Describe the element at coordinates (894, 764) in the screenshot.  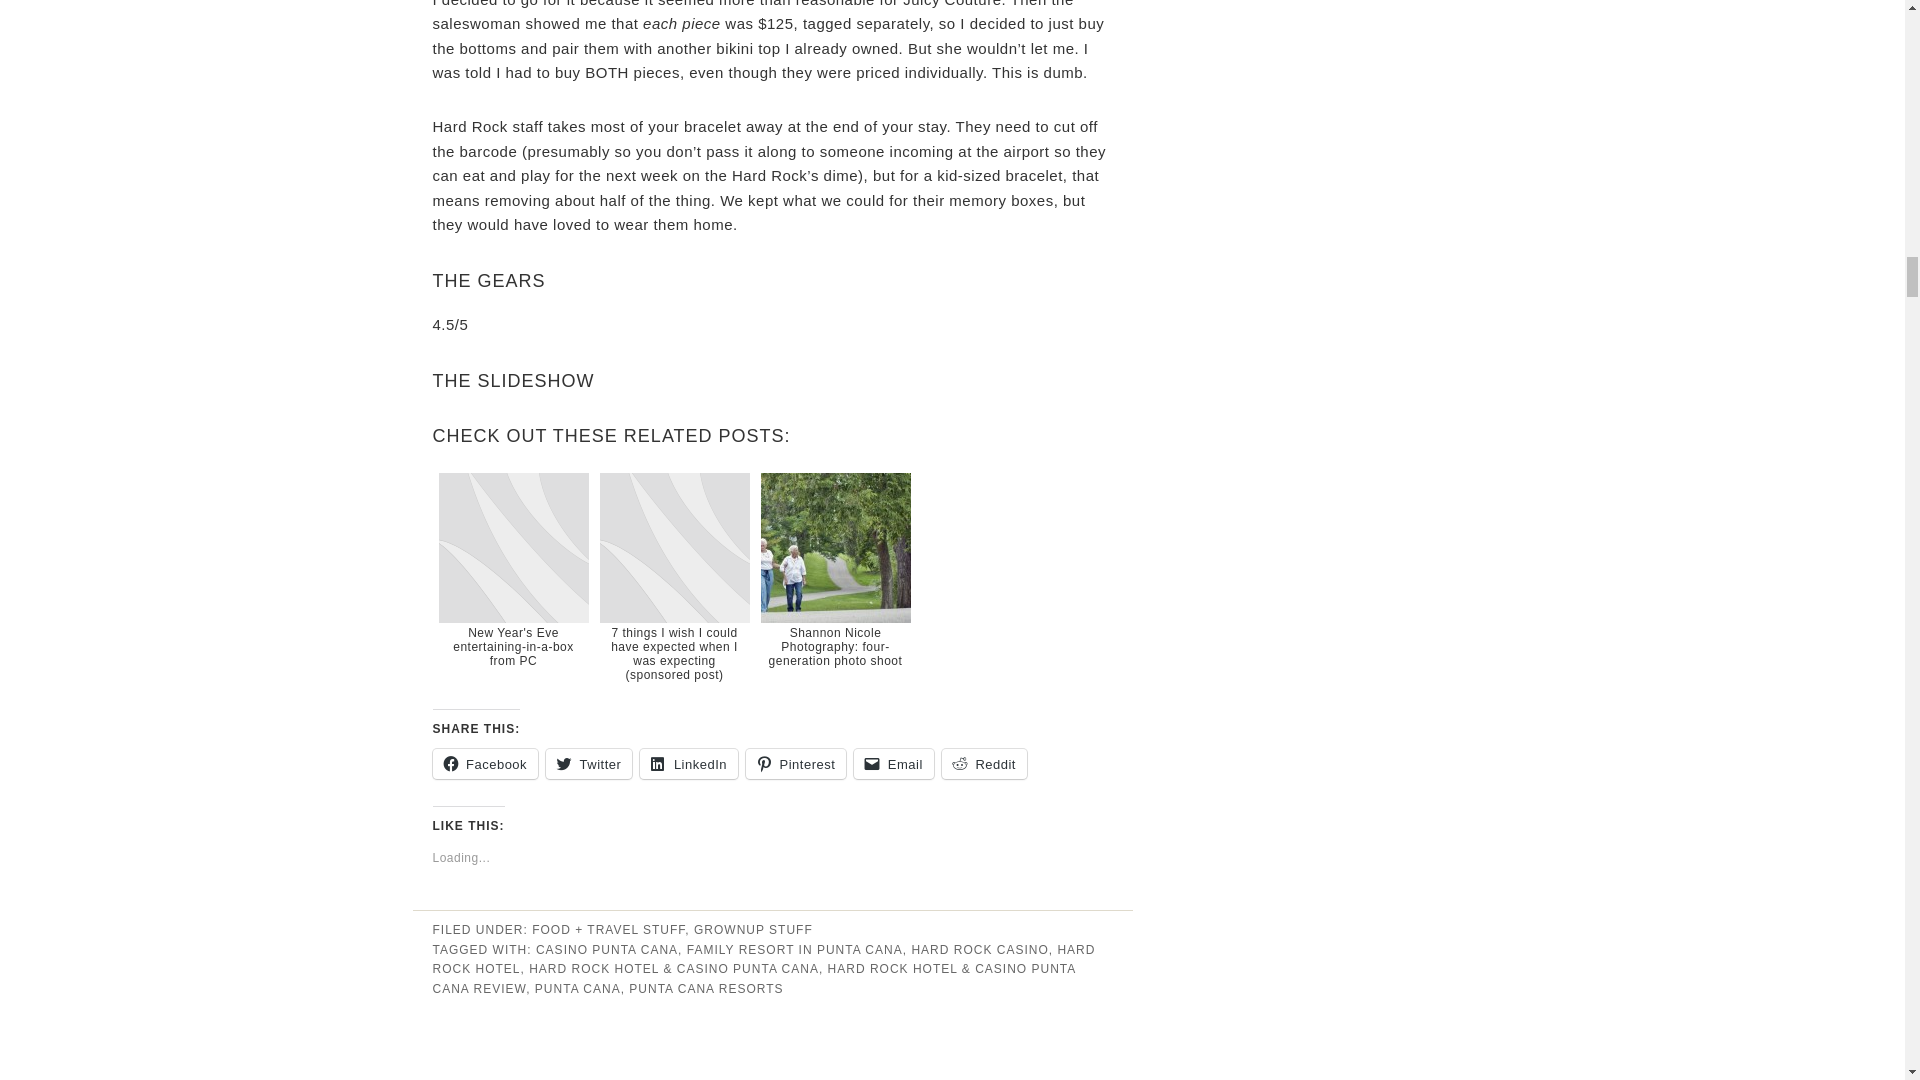
I see `Click to email a link to a friend` at that location.